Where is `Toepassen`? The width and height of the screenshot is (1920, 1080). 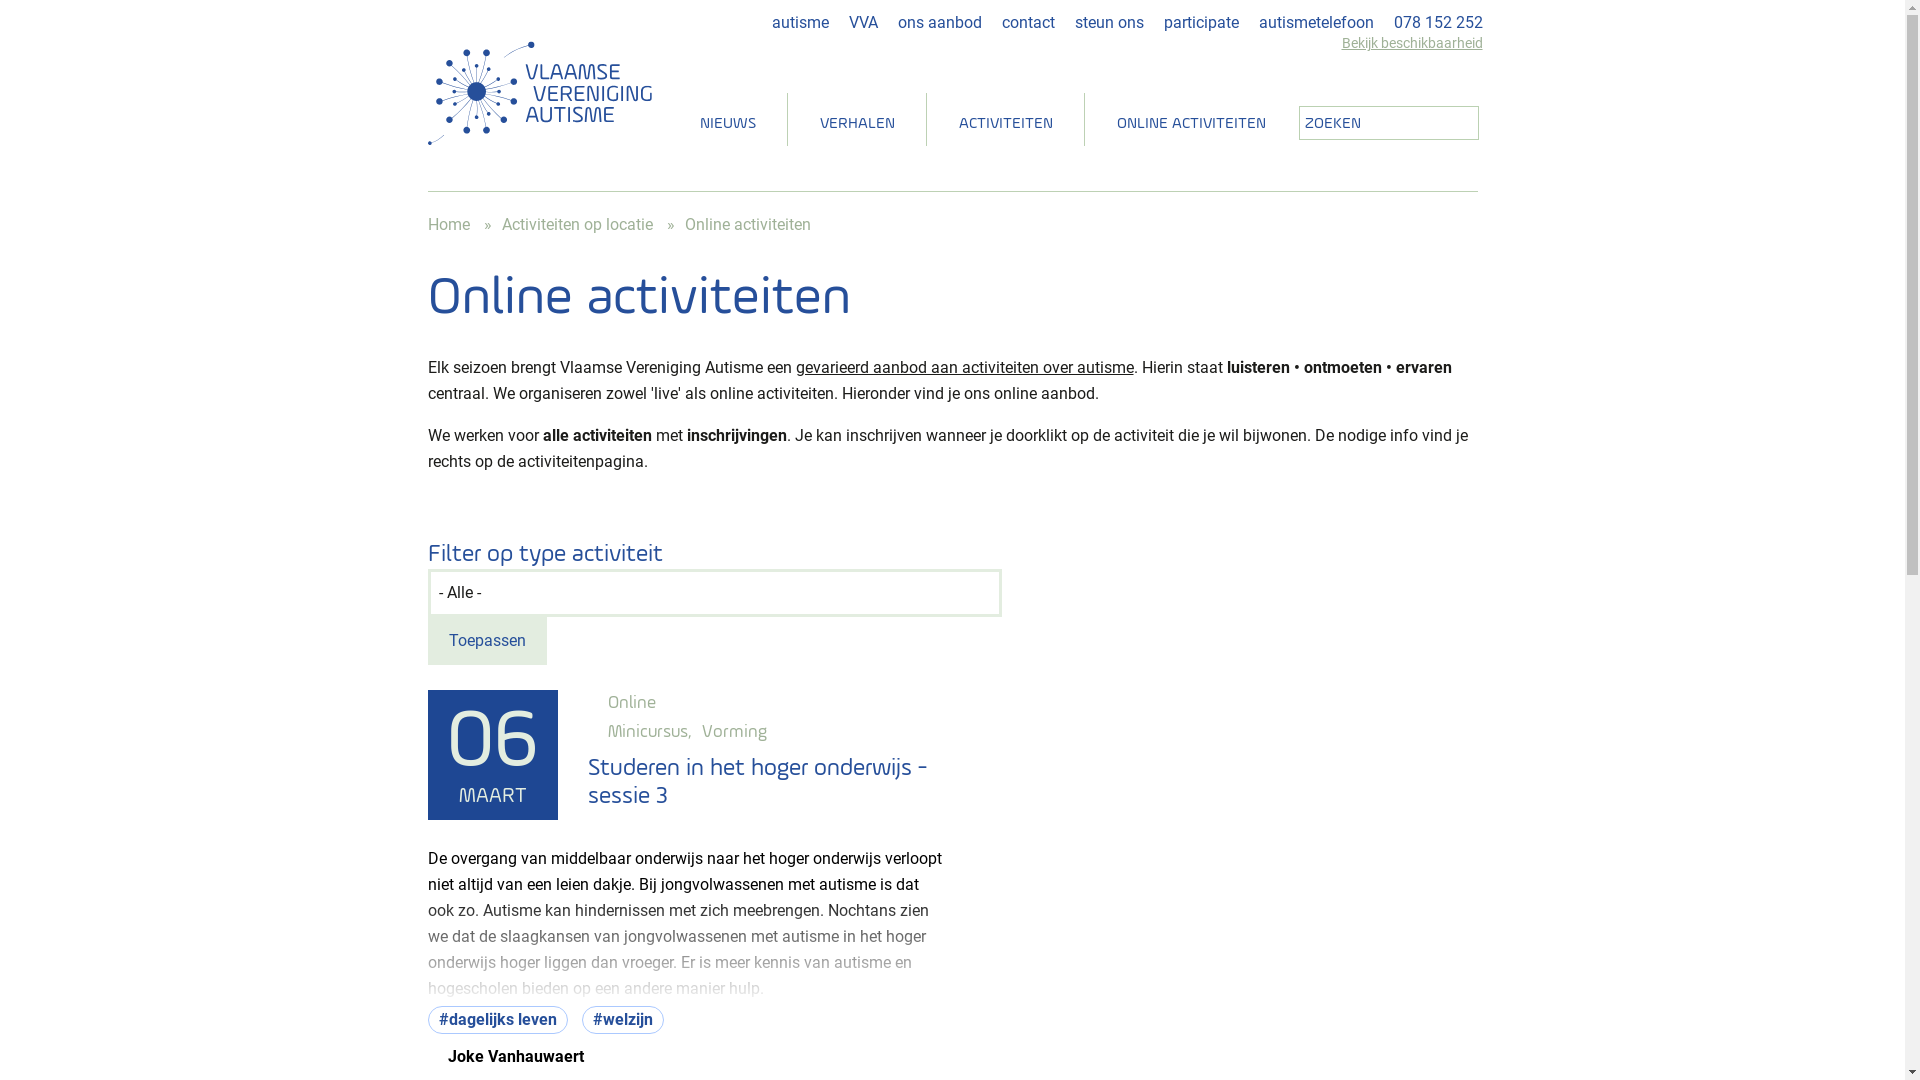 Toepassen is located at coordinates (488, 641).